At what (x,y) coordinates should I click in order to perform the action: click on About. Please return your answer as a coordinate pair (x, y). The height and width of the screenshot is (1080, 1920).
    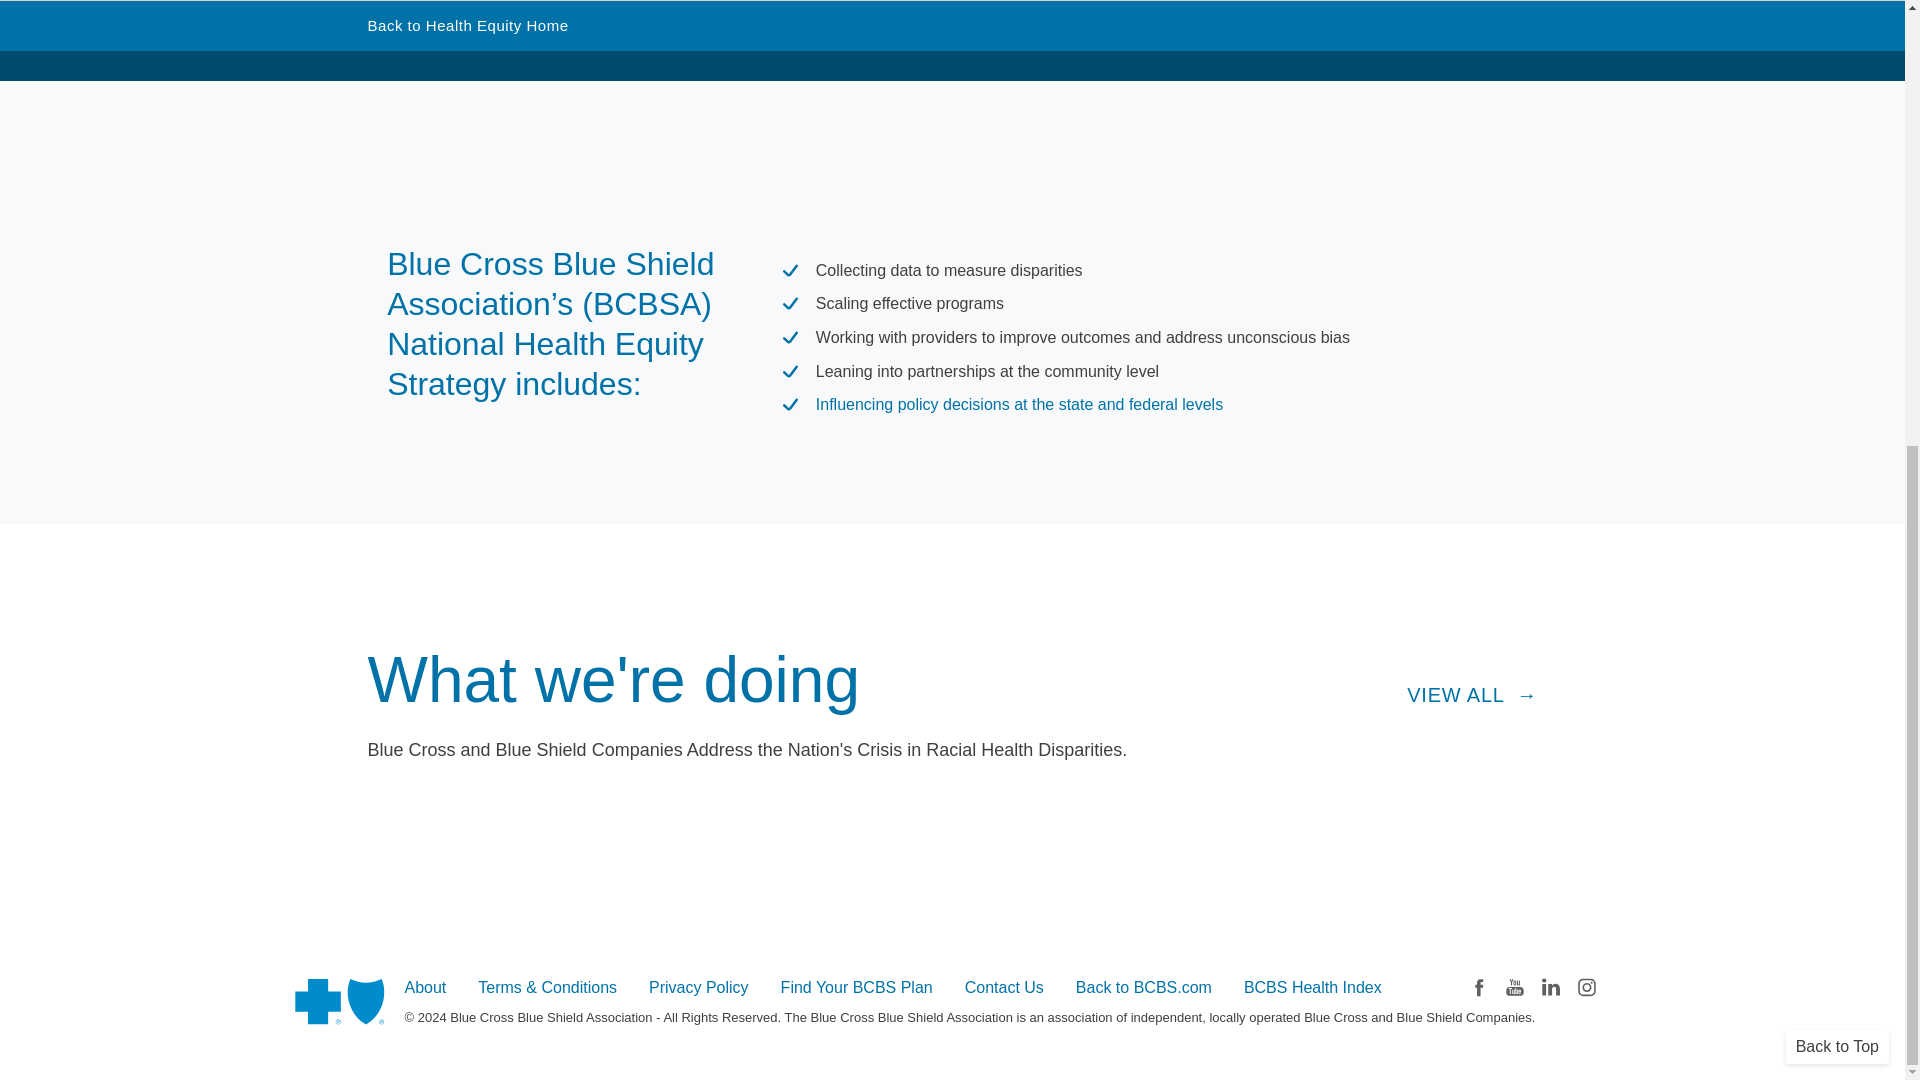
    Looking at the image, I should click on (424, 988).